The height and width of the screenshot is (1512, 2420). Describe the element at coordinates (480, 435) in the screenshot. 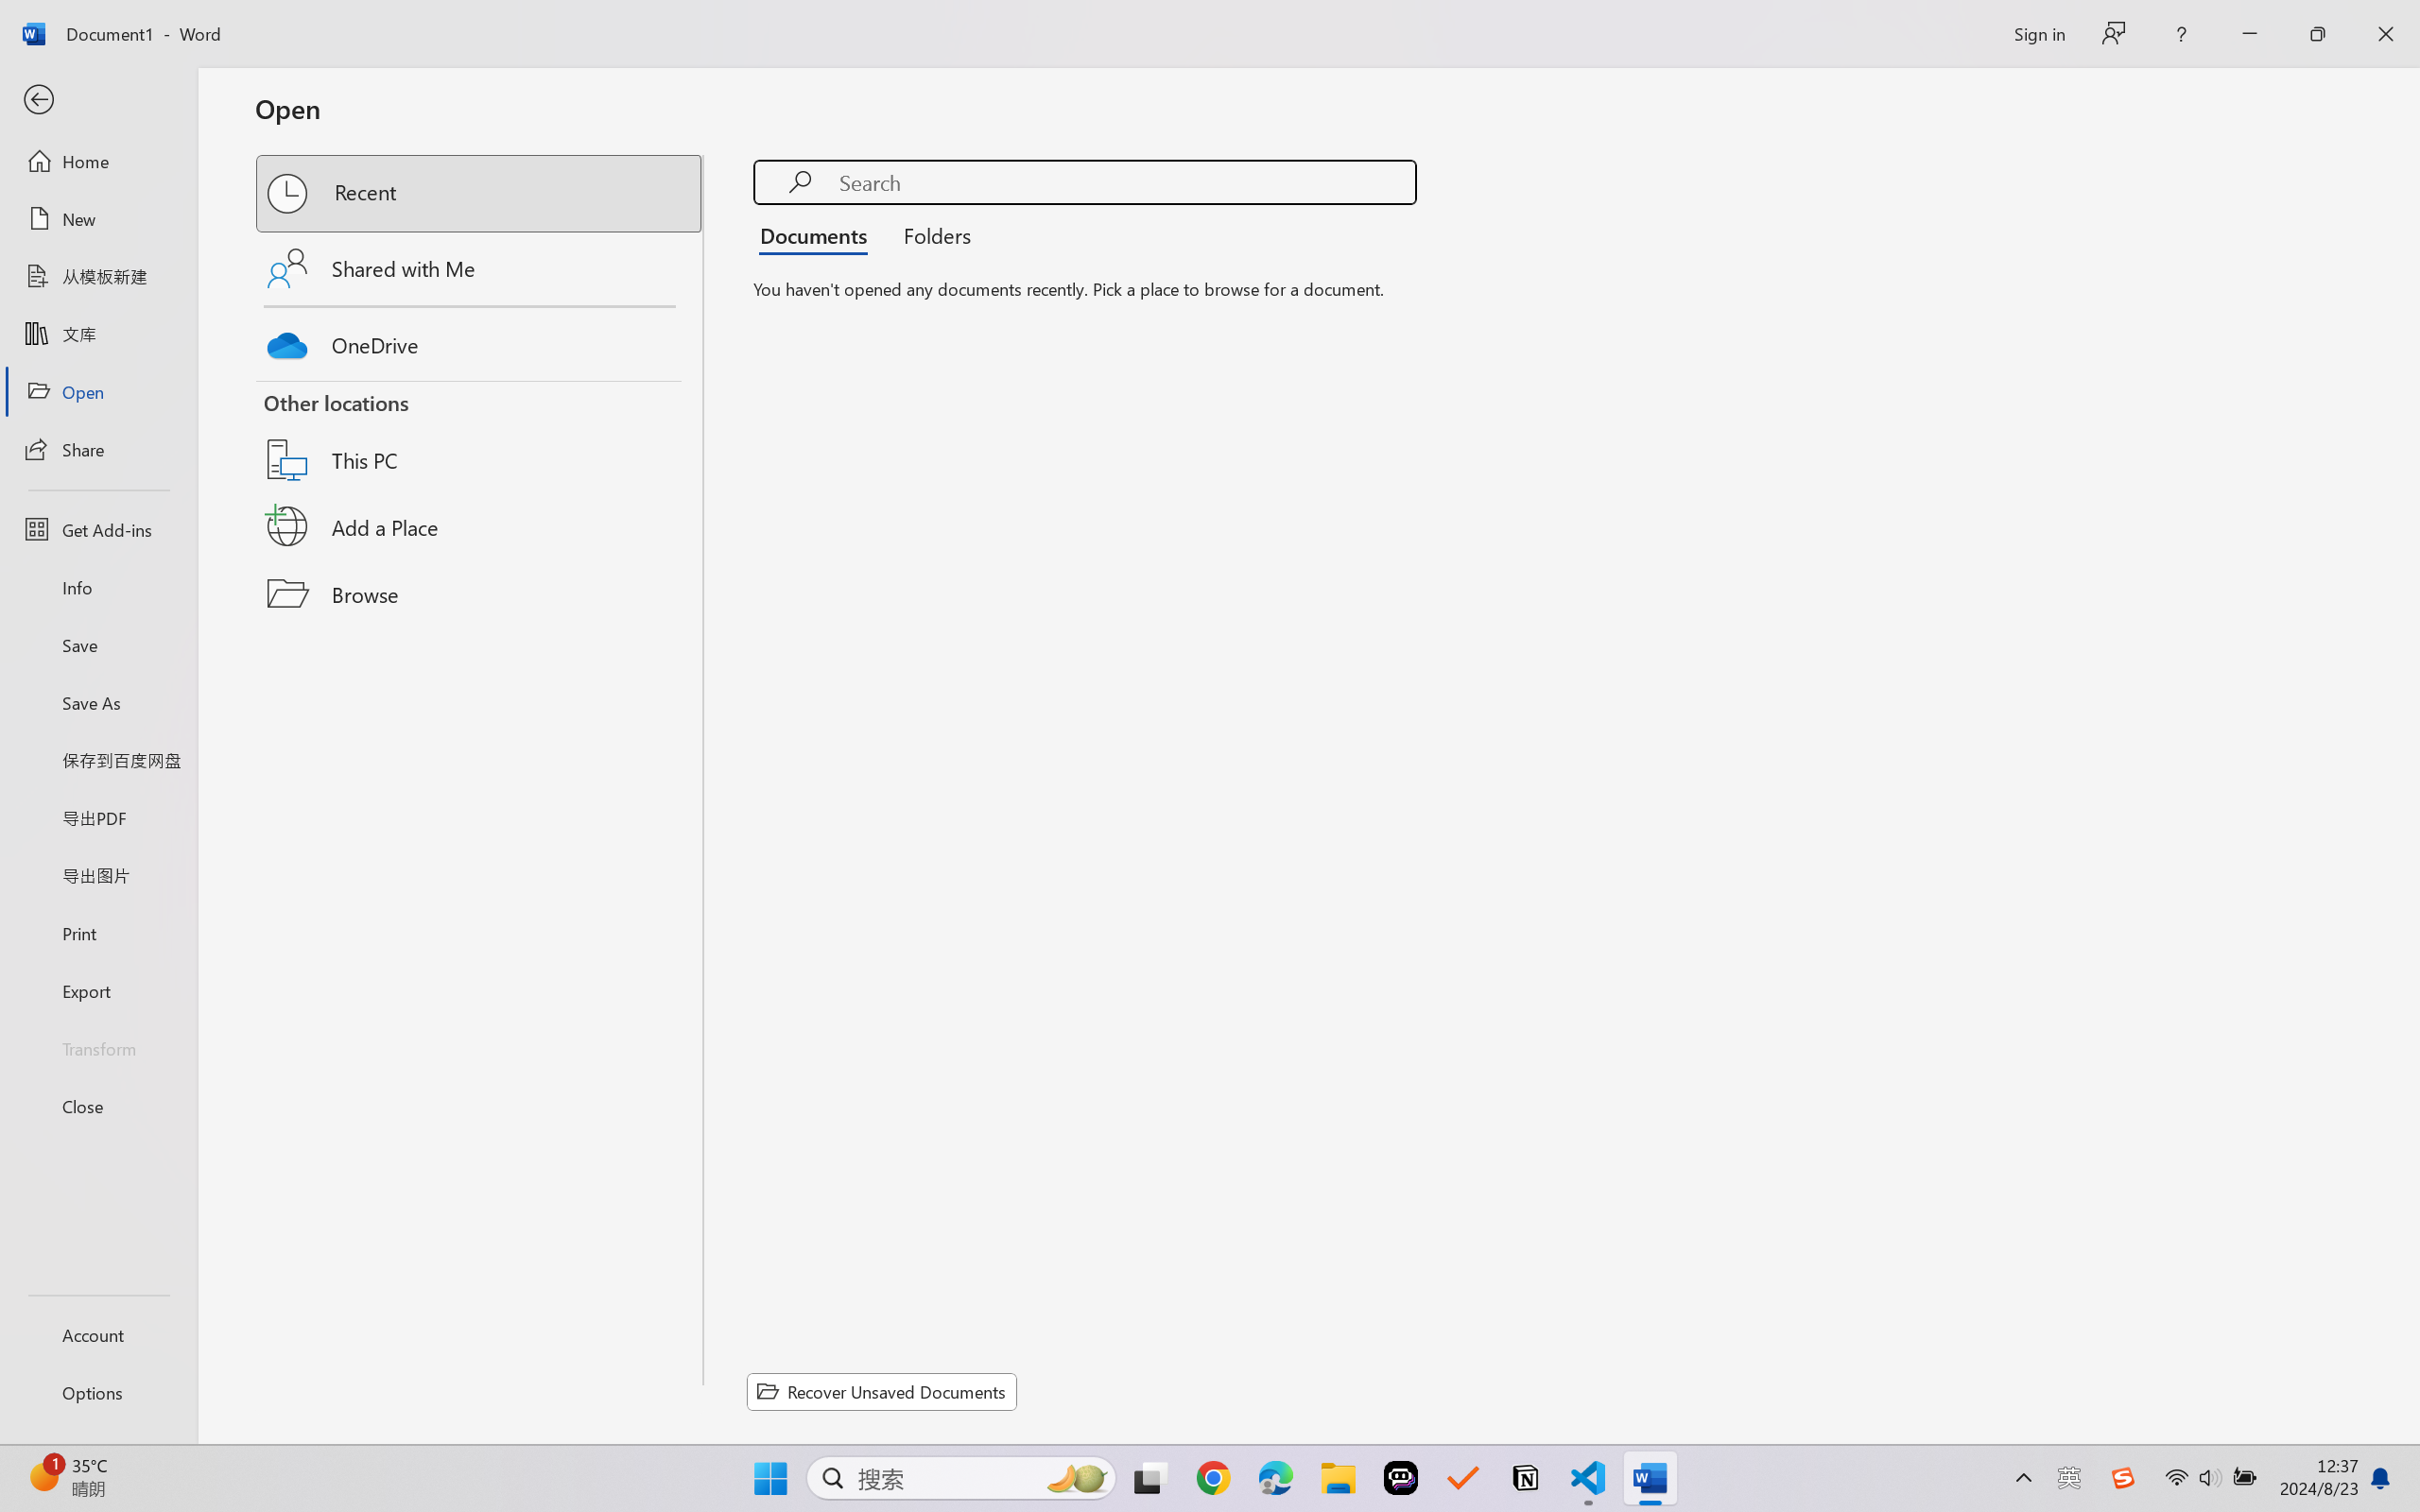

I see `This PC` at that location.